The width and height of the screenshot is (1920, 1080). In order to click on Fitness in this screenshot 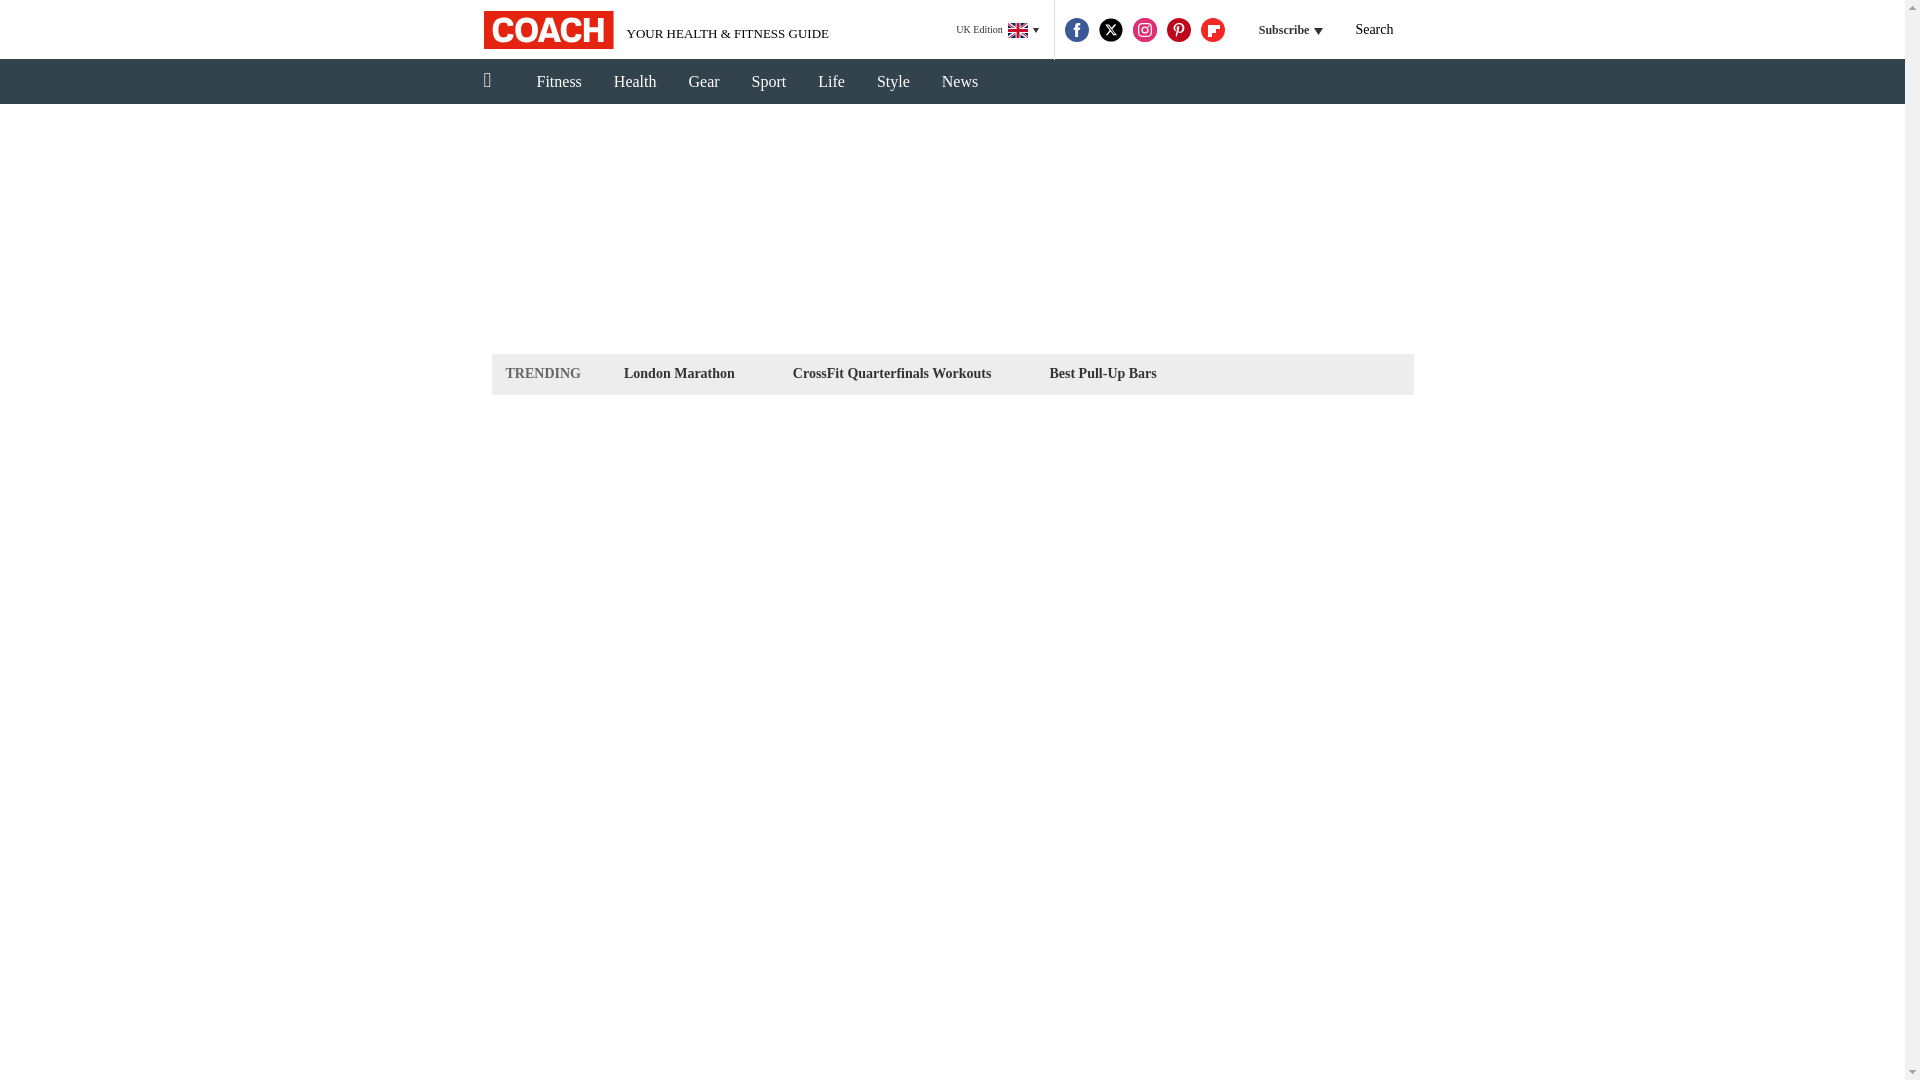, I will do `click(558, 82)`.